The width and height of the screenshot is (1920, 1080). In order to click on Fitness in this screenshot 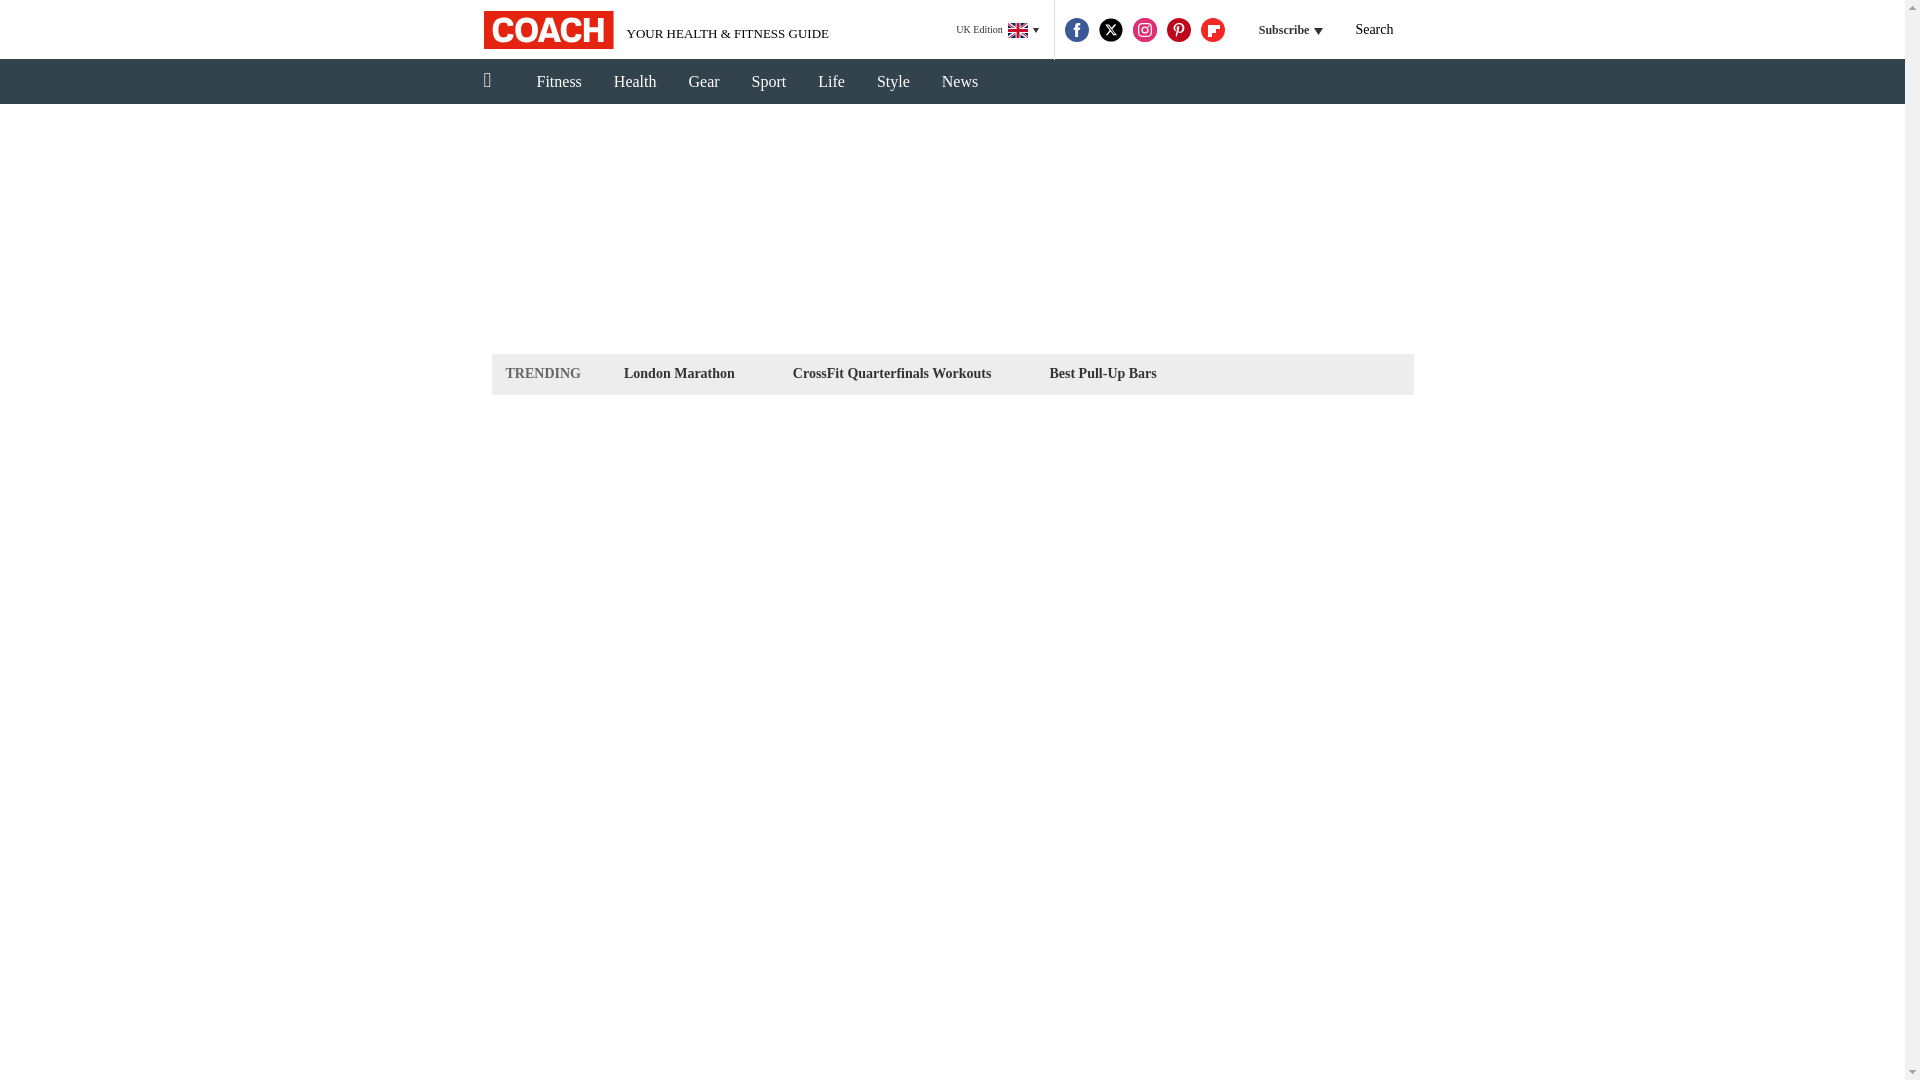, I will do `click(558, 82)`.